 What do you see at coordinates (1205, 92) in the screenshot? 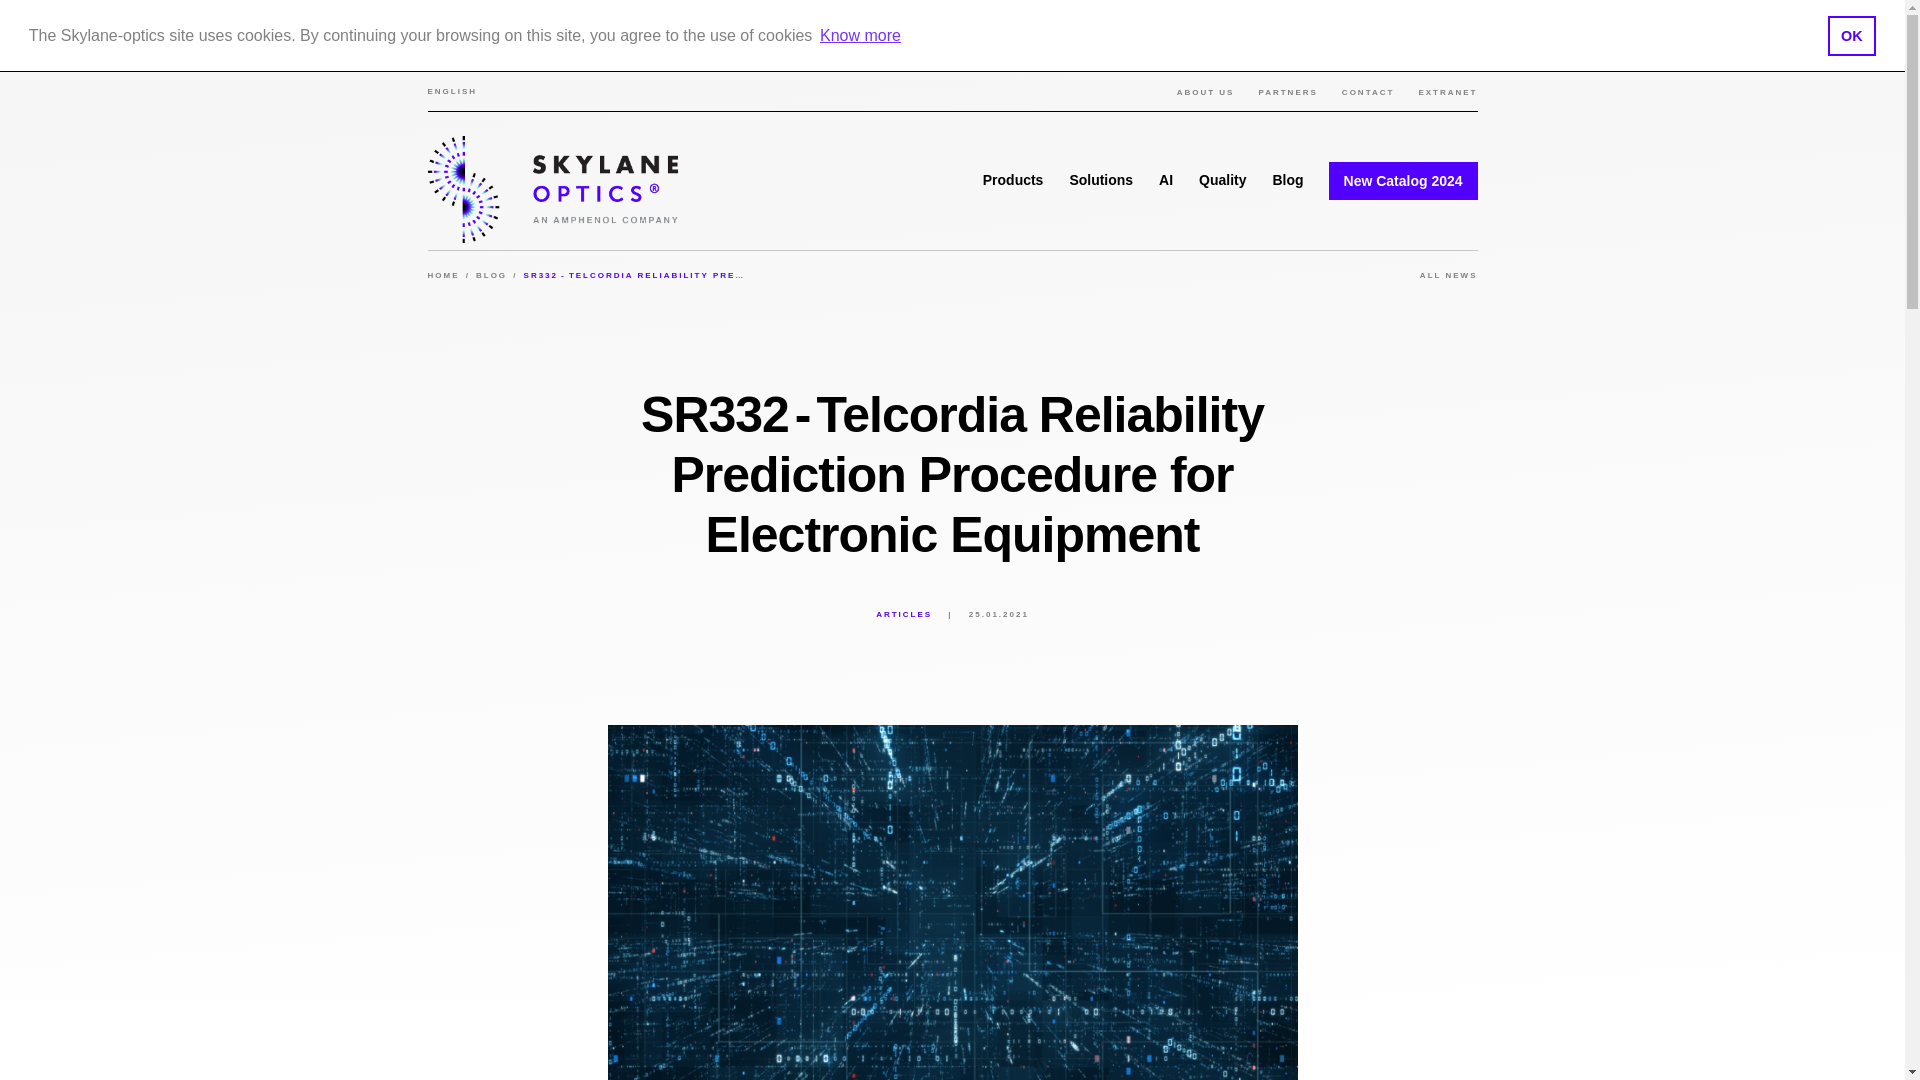
I see `ABOUT US` at bounding box center [1205, 92].